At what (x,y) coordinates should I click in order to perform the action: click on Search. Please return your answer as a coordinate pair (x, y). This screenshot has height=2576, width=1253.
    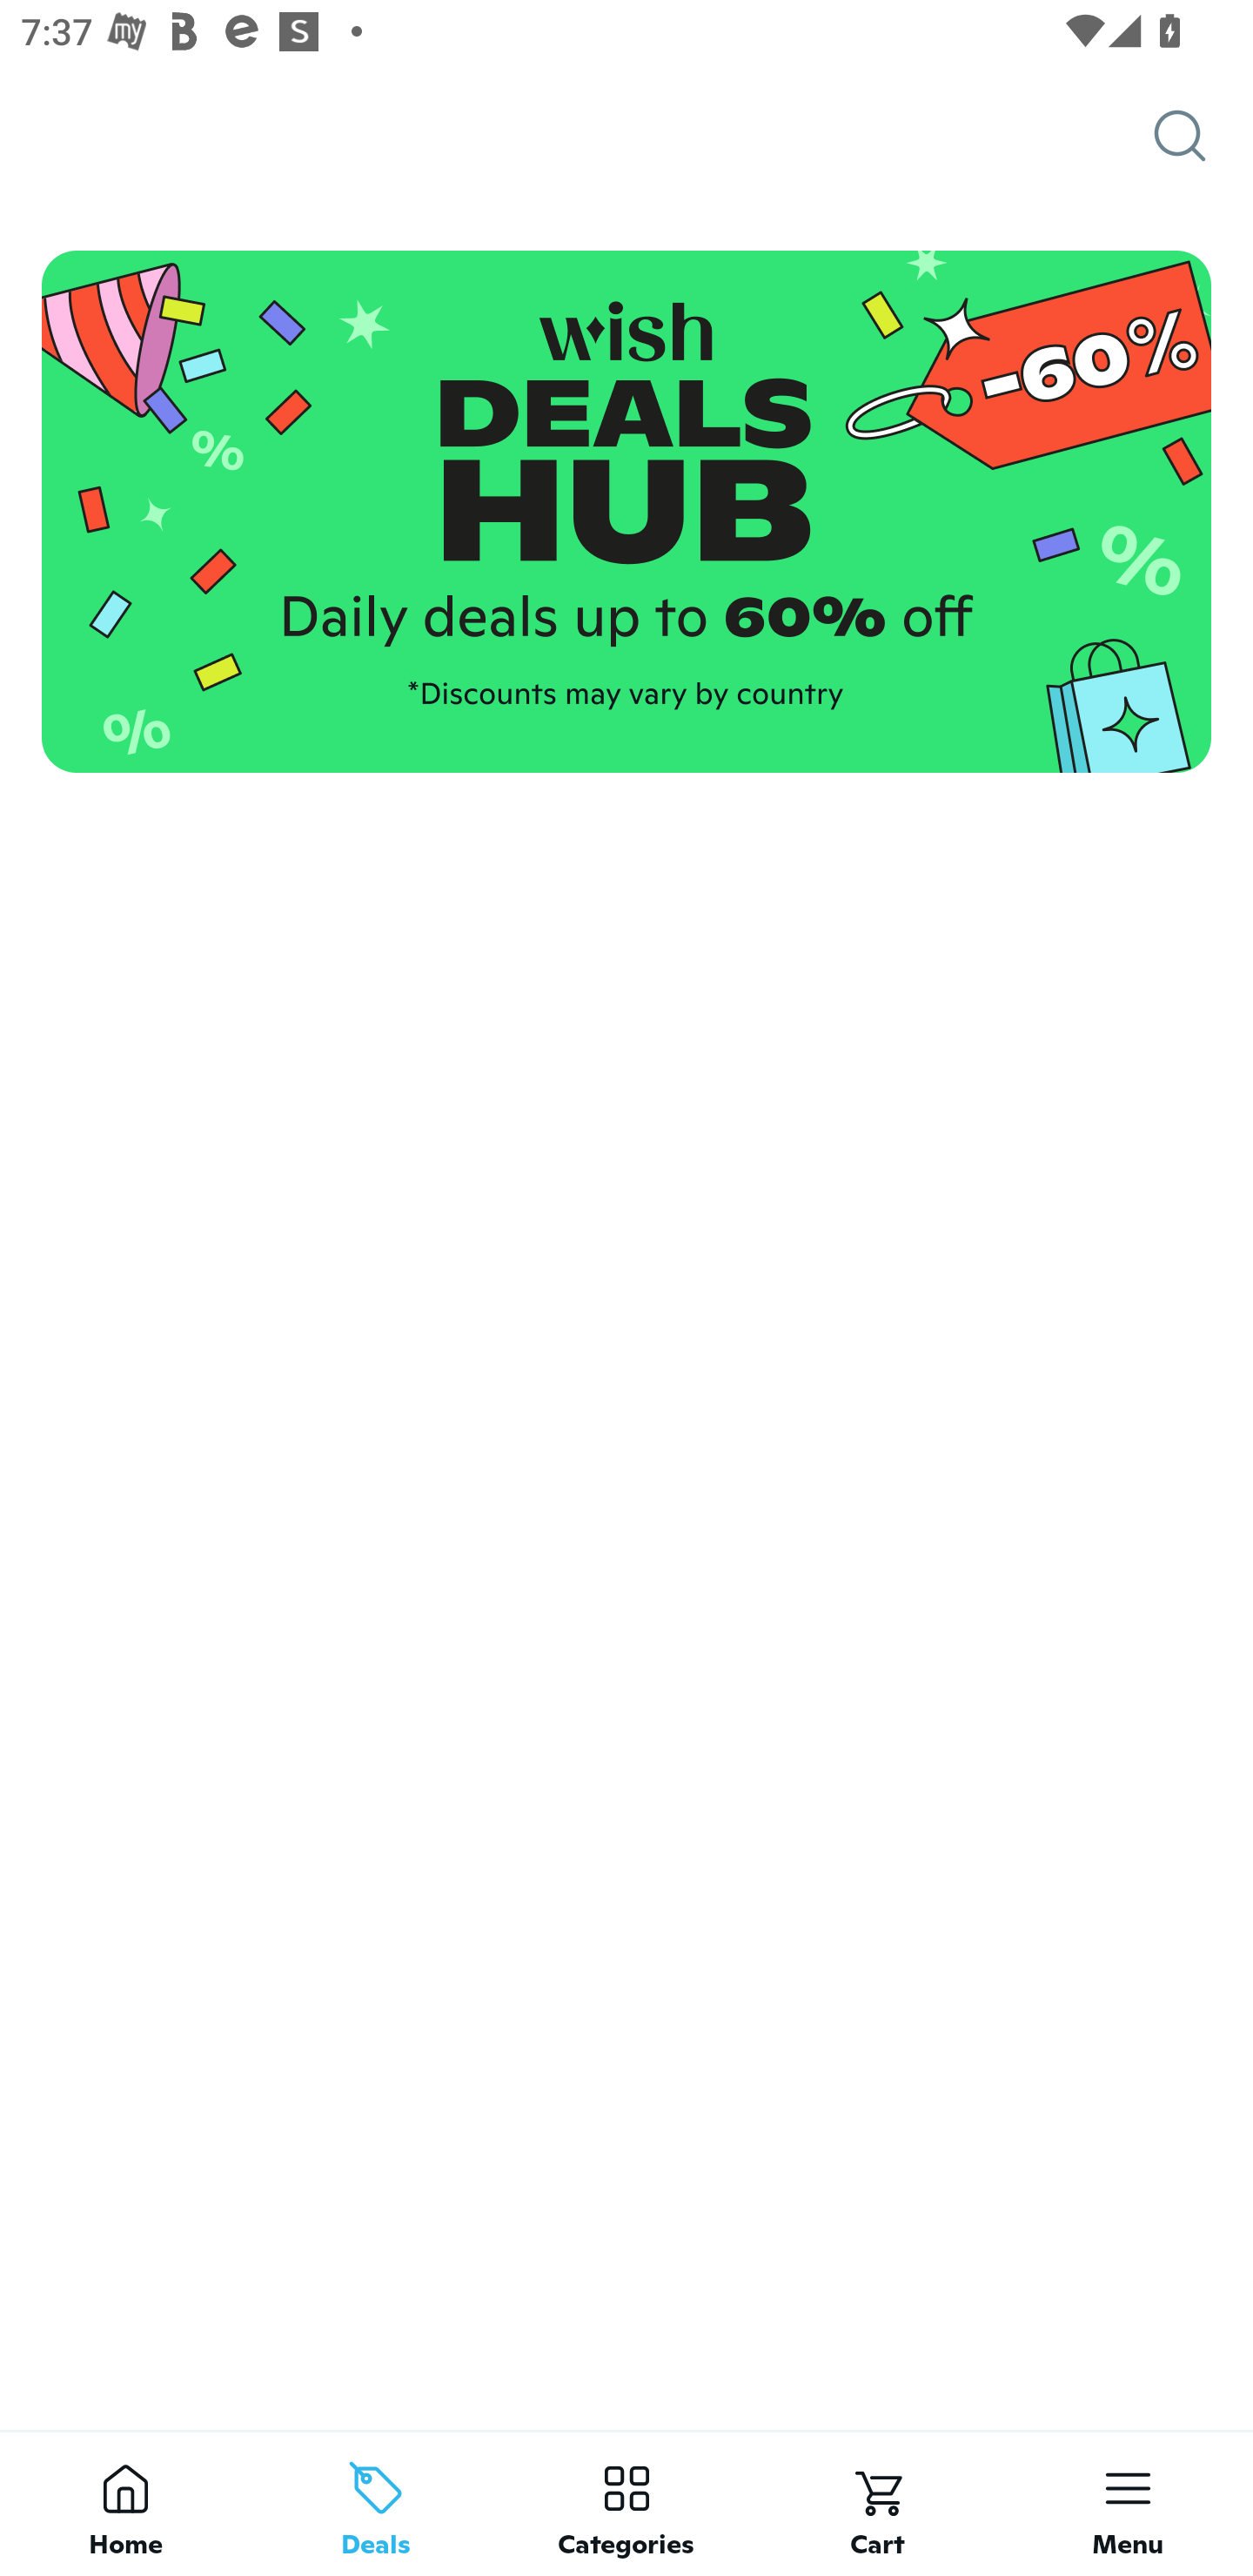
    Looking at the image, I should click on (1203, 136).